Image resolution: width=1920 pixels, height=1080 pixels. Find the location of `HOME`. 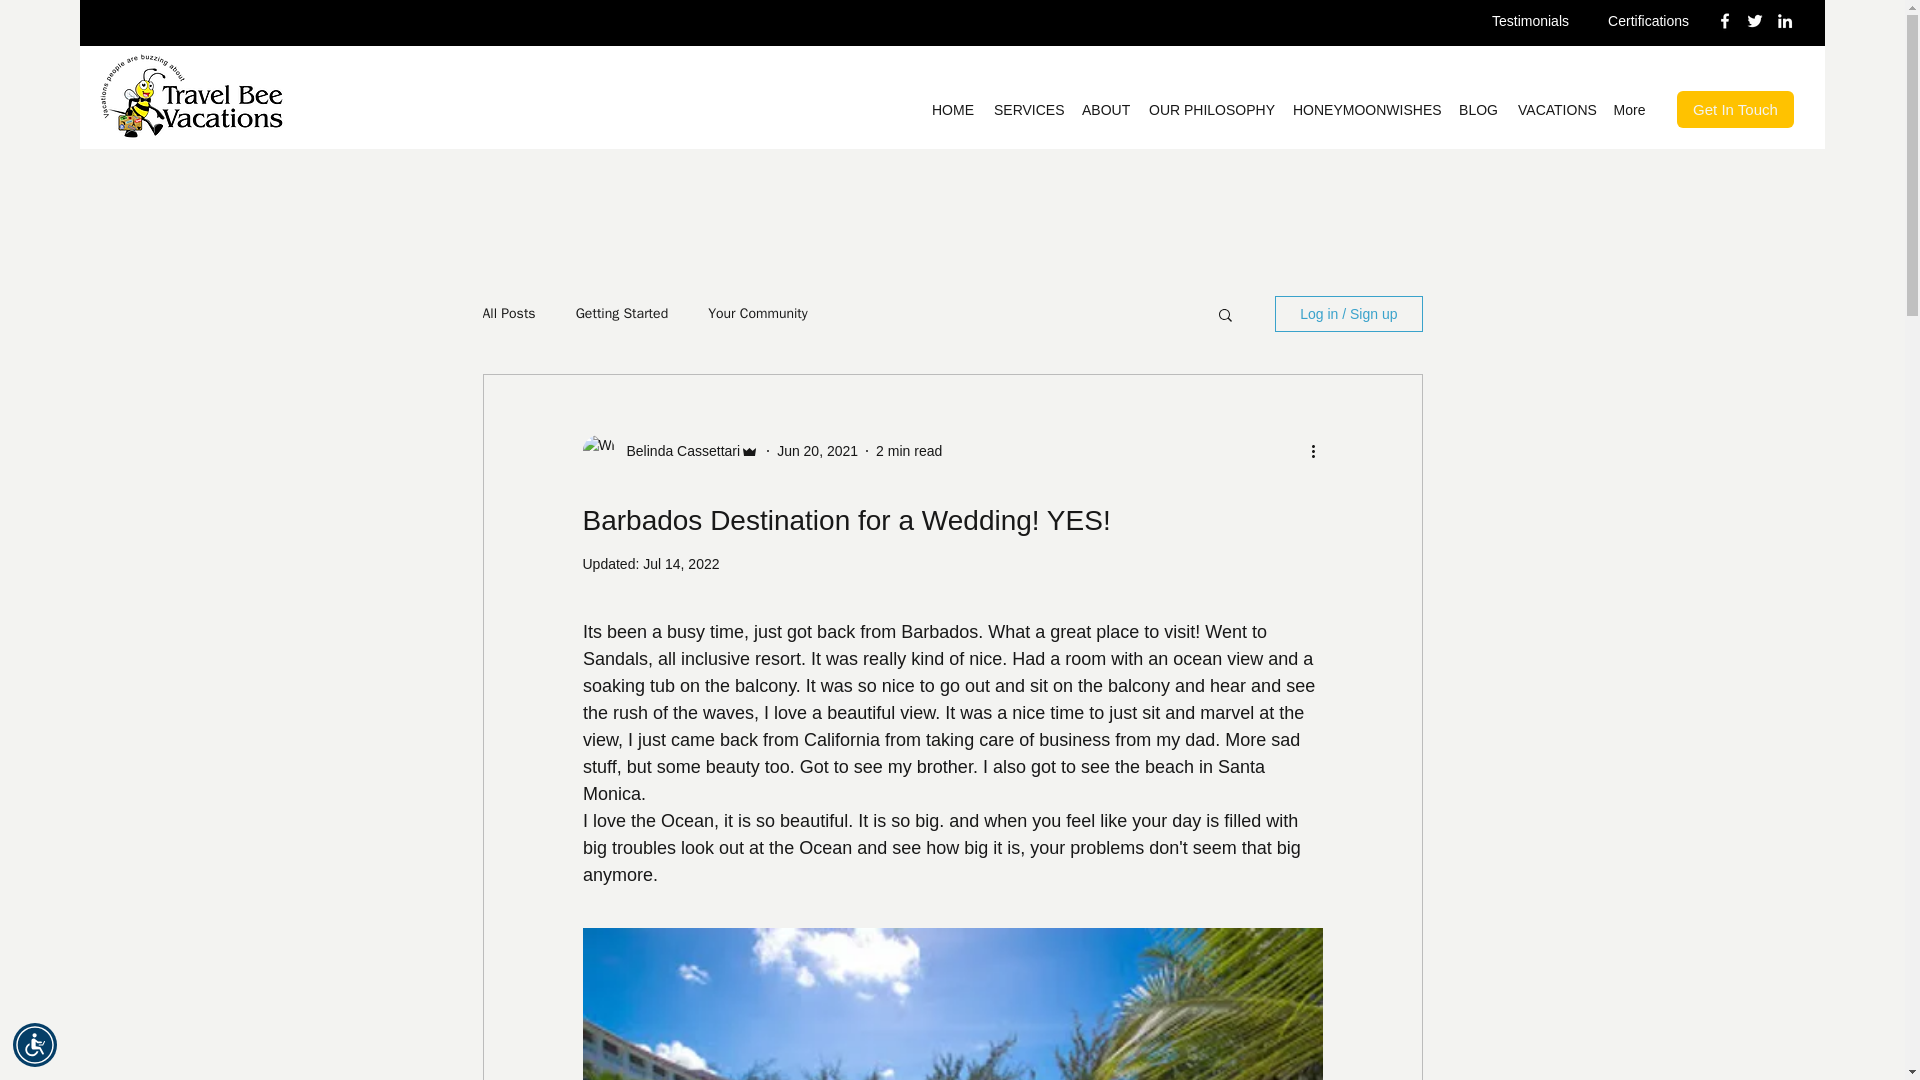

HOME is located at coordinates (952, 110).